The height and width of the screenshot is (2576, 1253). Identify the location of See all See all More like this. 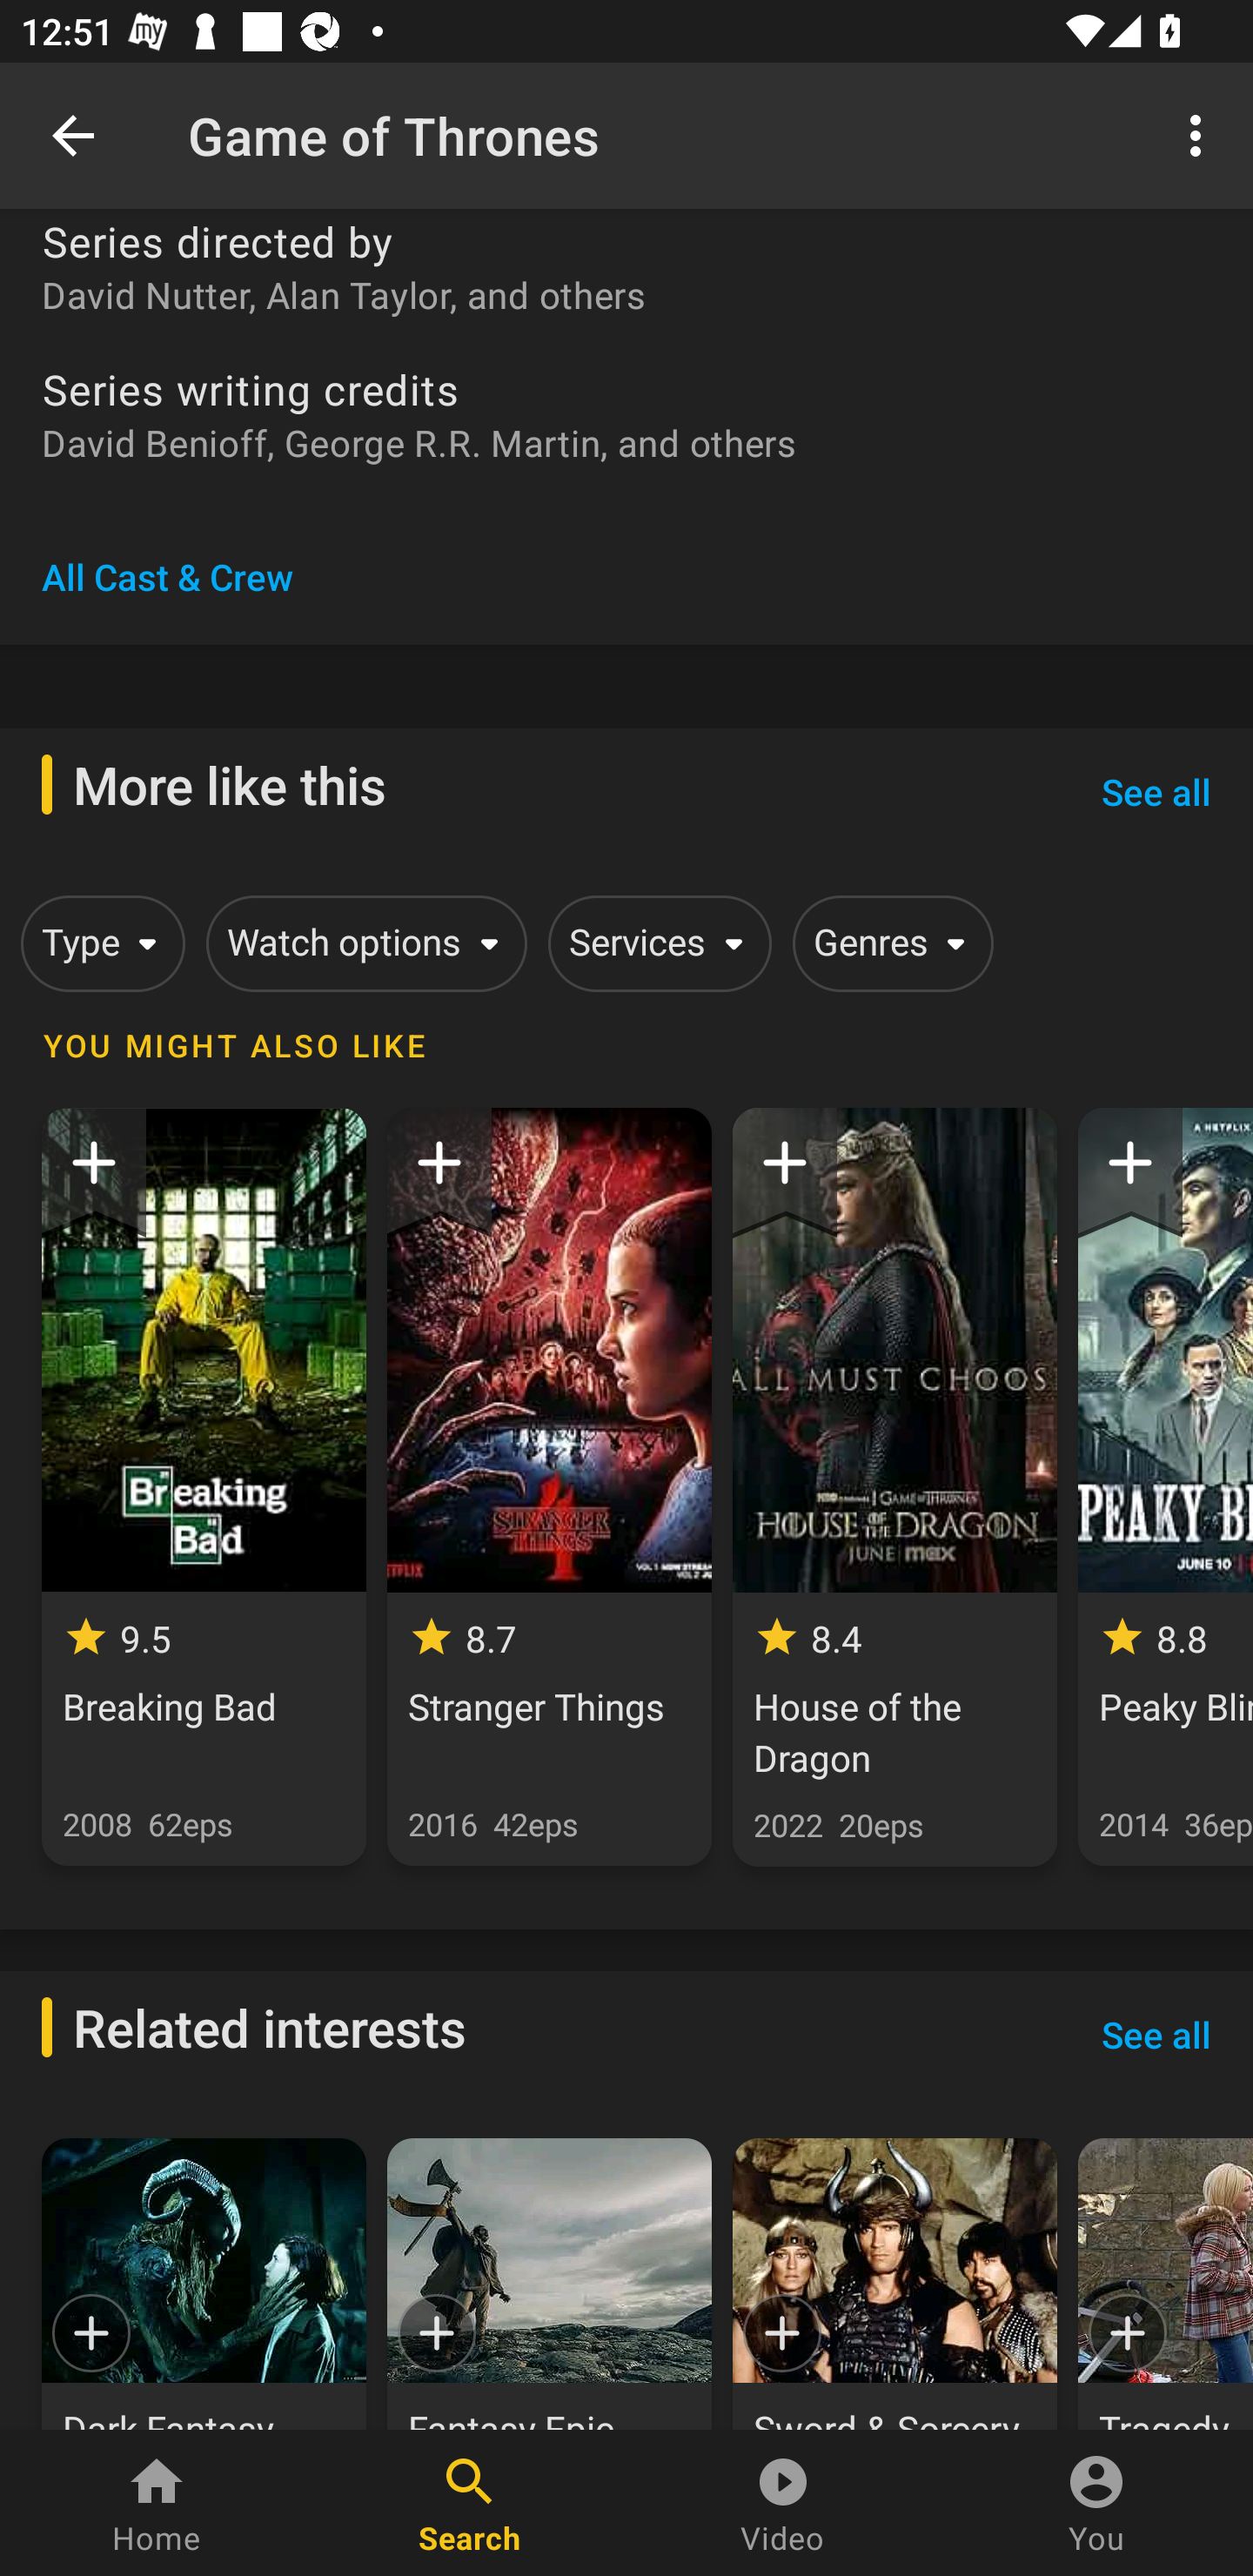
(1156, 792).